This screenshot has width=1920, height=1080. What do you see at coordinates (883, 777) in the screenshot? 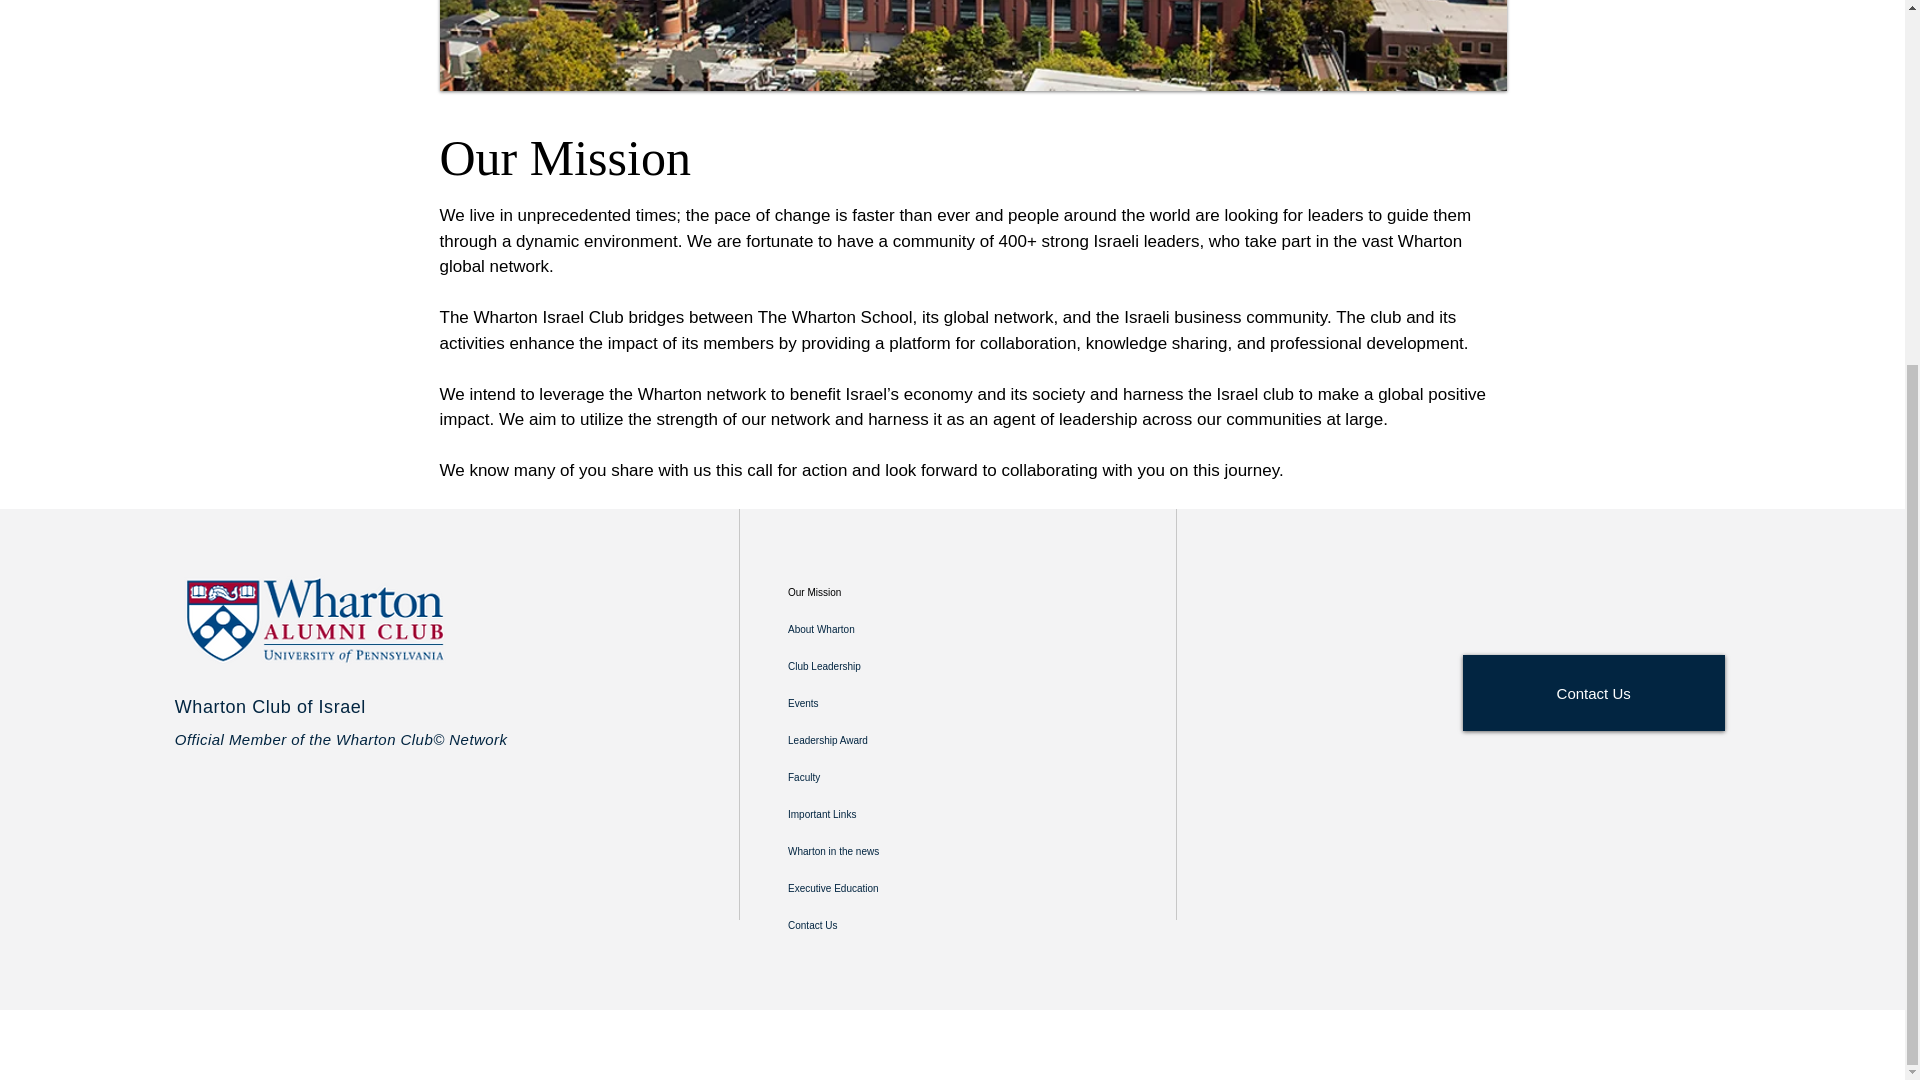
I see `Faculty` at bounding box center [883, 777].